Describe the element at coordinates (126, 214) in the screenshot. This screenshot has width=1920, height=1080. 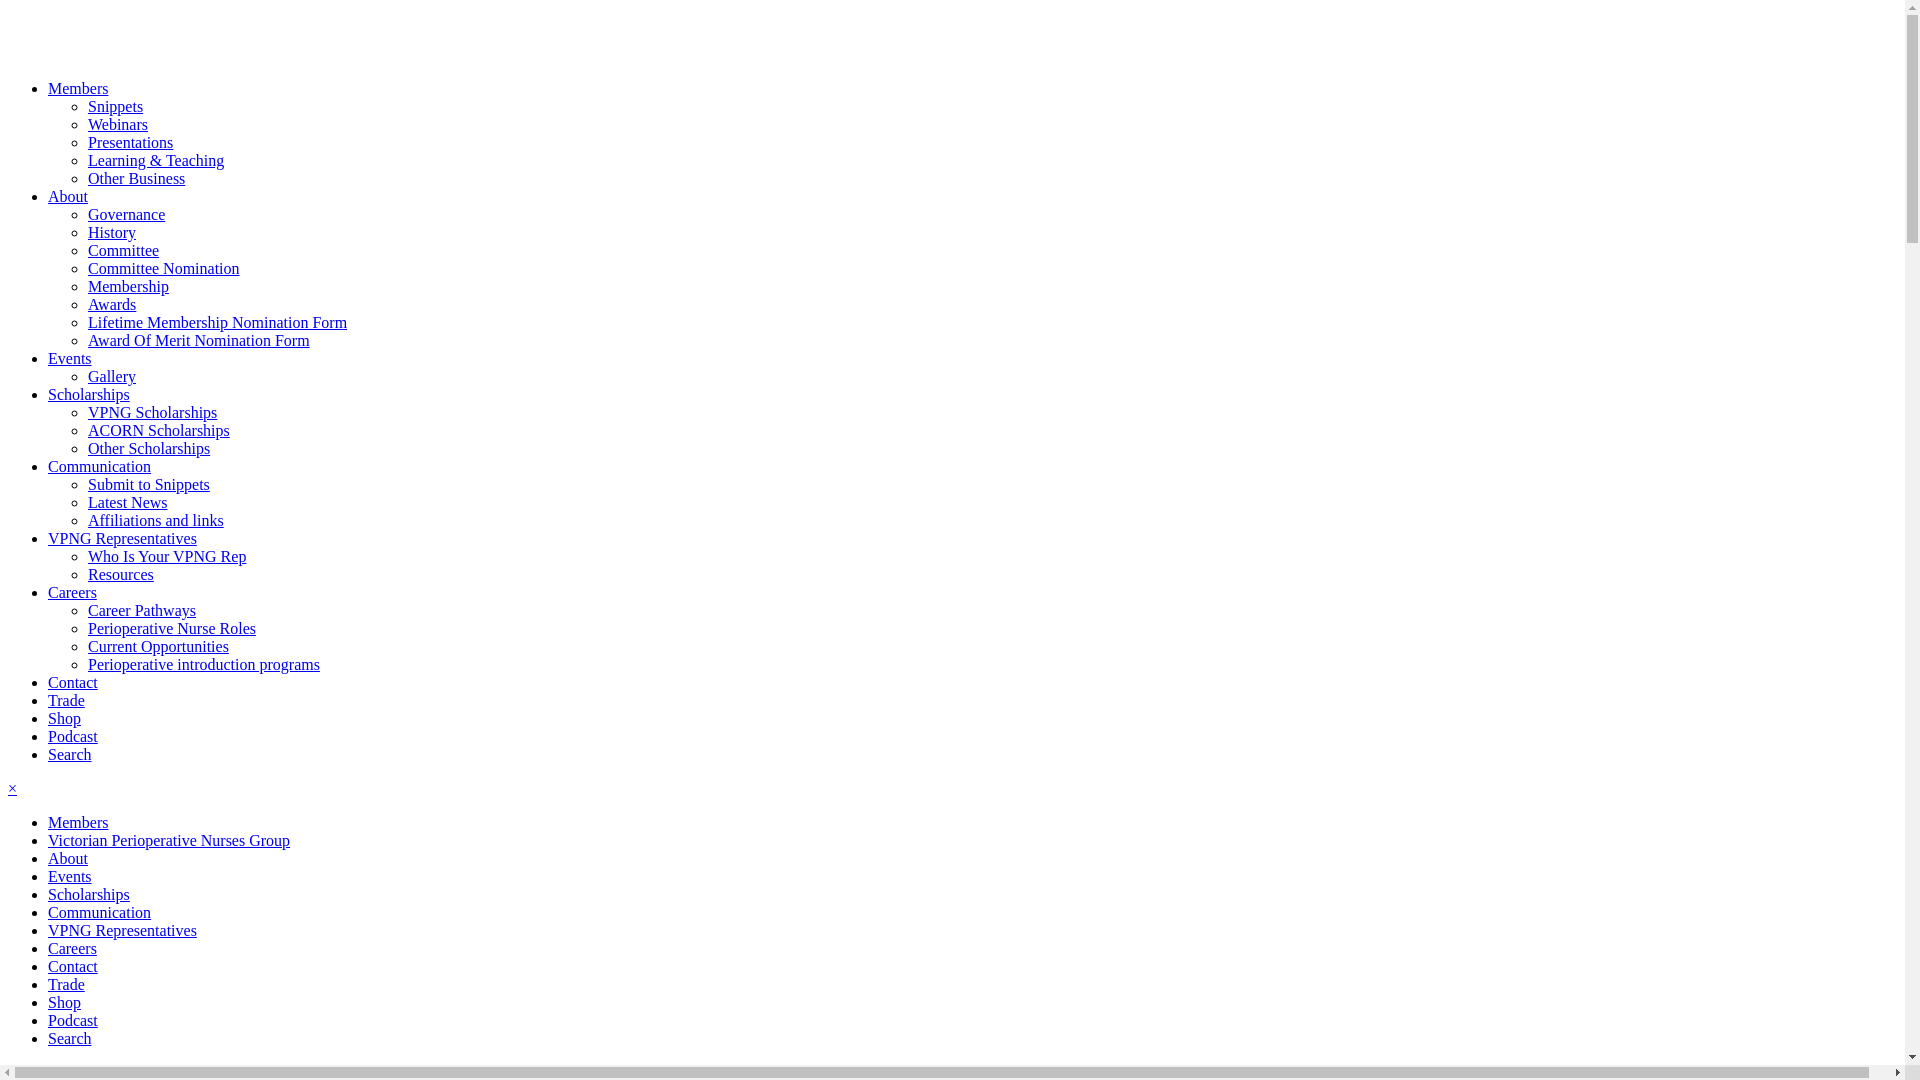
I see `Governance` at that location.